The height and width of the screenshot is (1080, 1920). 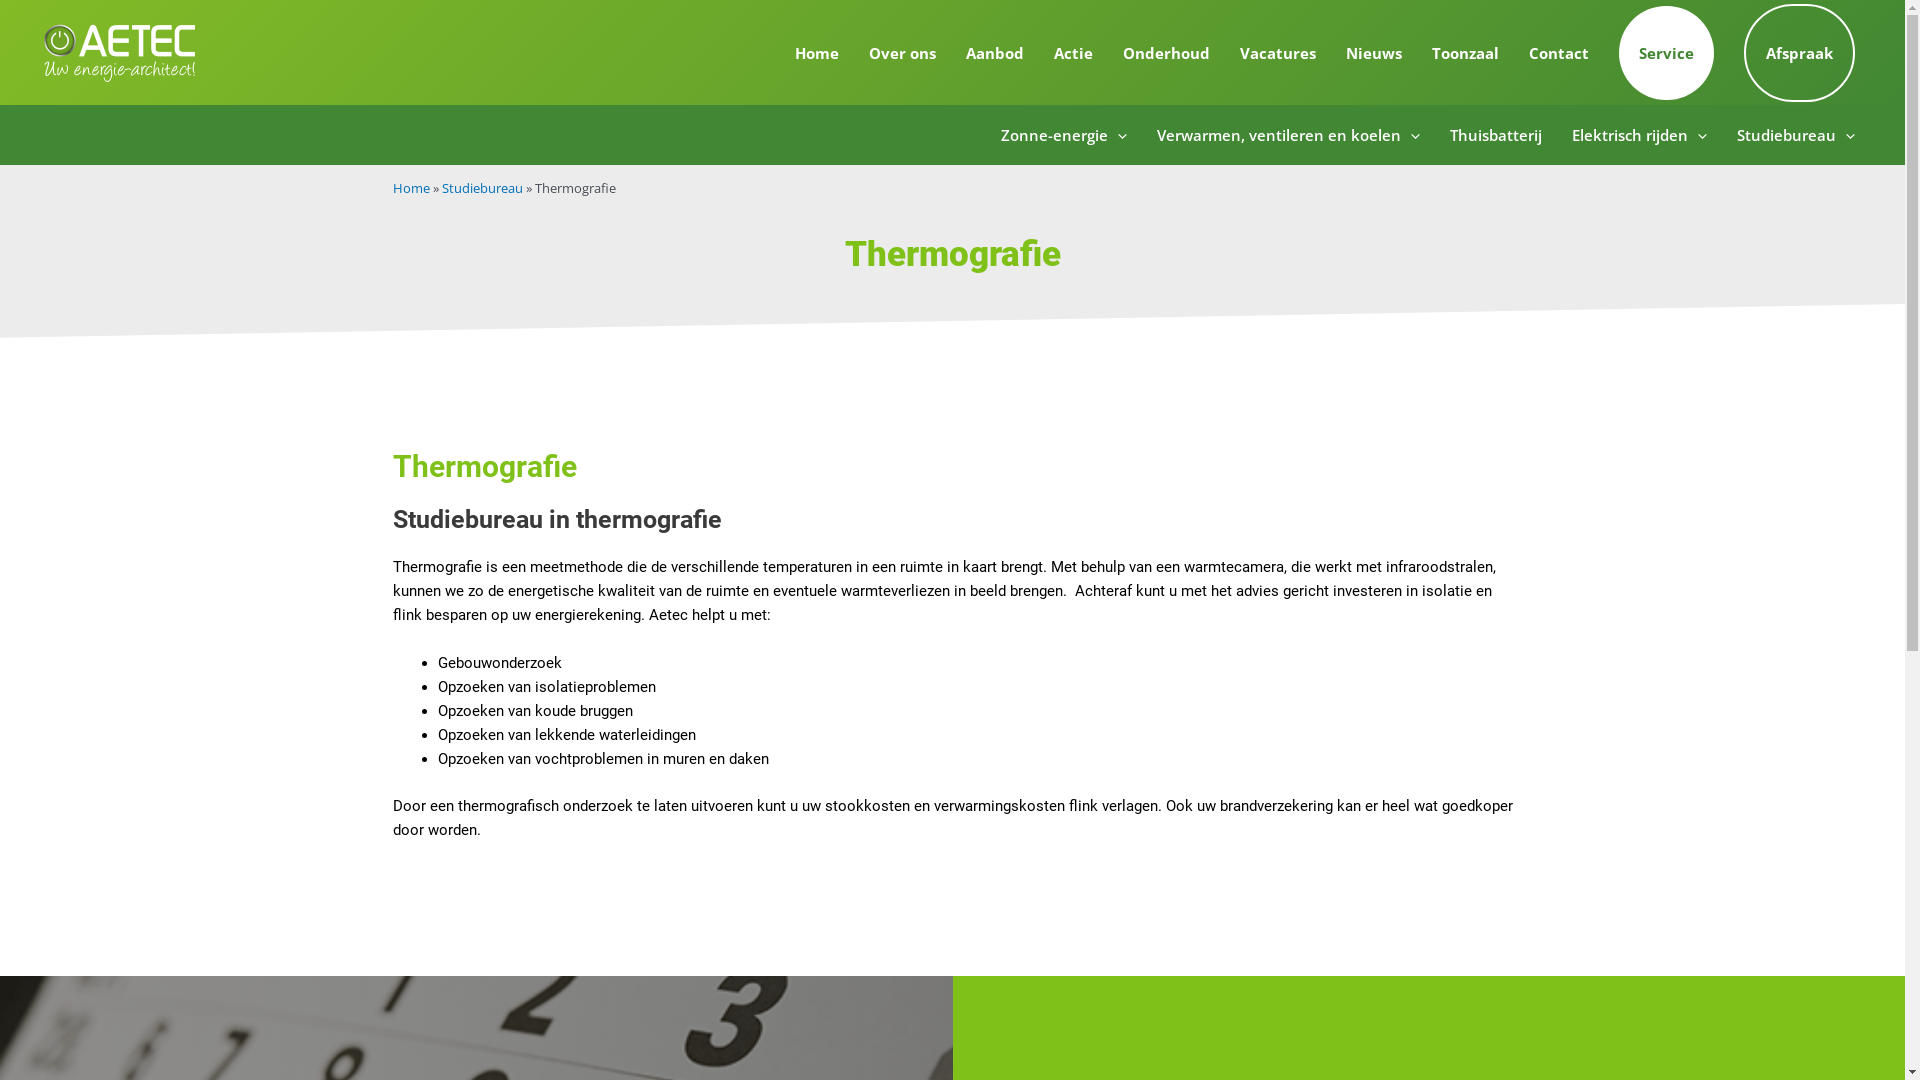 I want to click on Verwarmen, ventileren en koelen, so click(x=1288, y=135).